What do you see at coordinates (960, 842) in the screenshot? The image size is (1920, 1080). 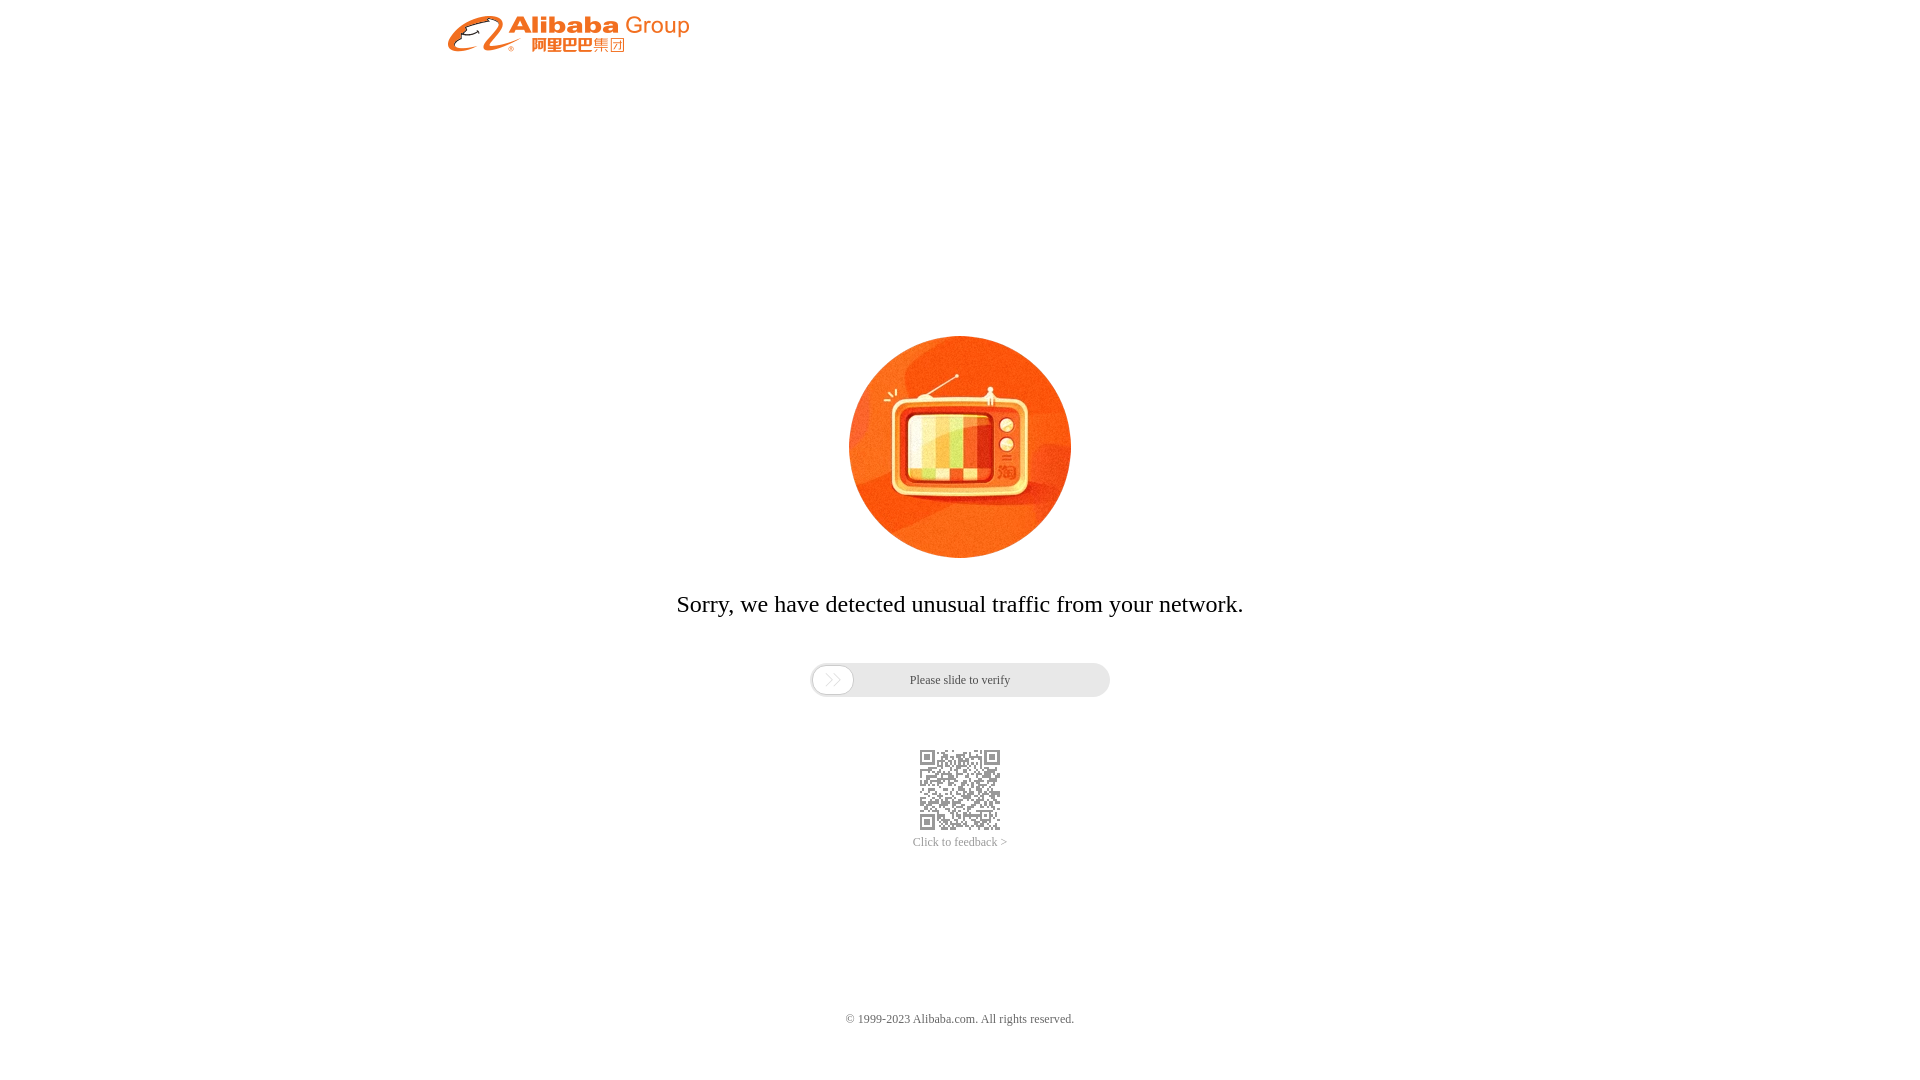 I see `Click to feedback >` at bounding box center [960, 842].